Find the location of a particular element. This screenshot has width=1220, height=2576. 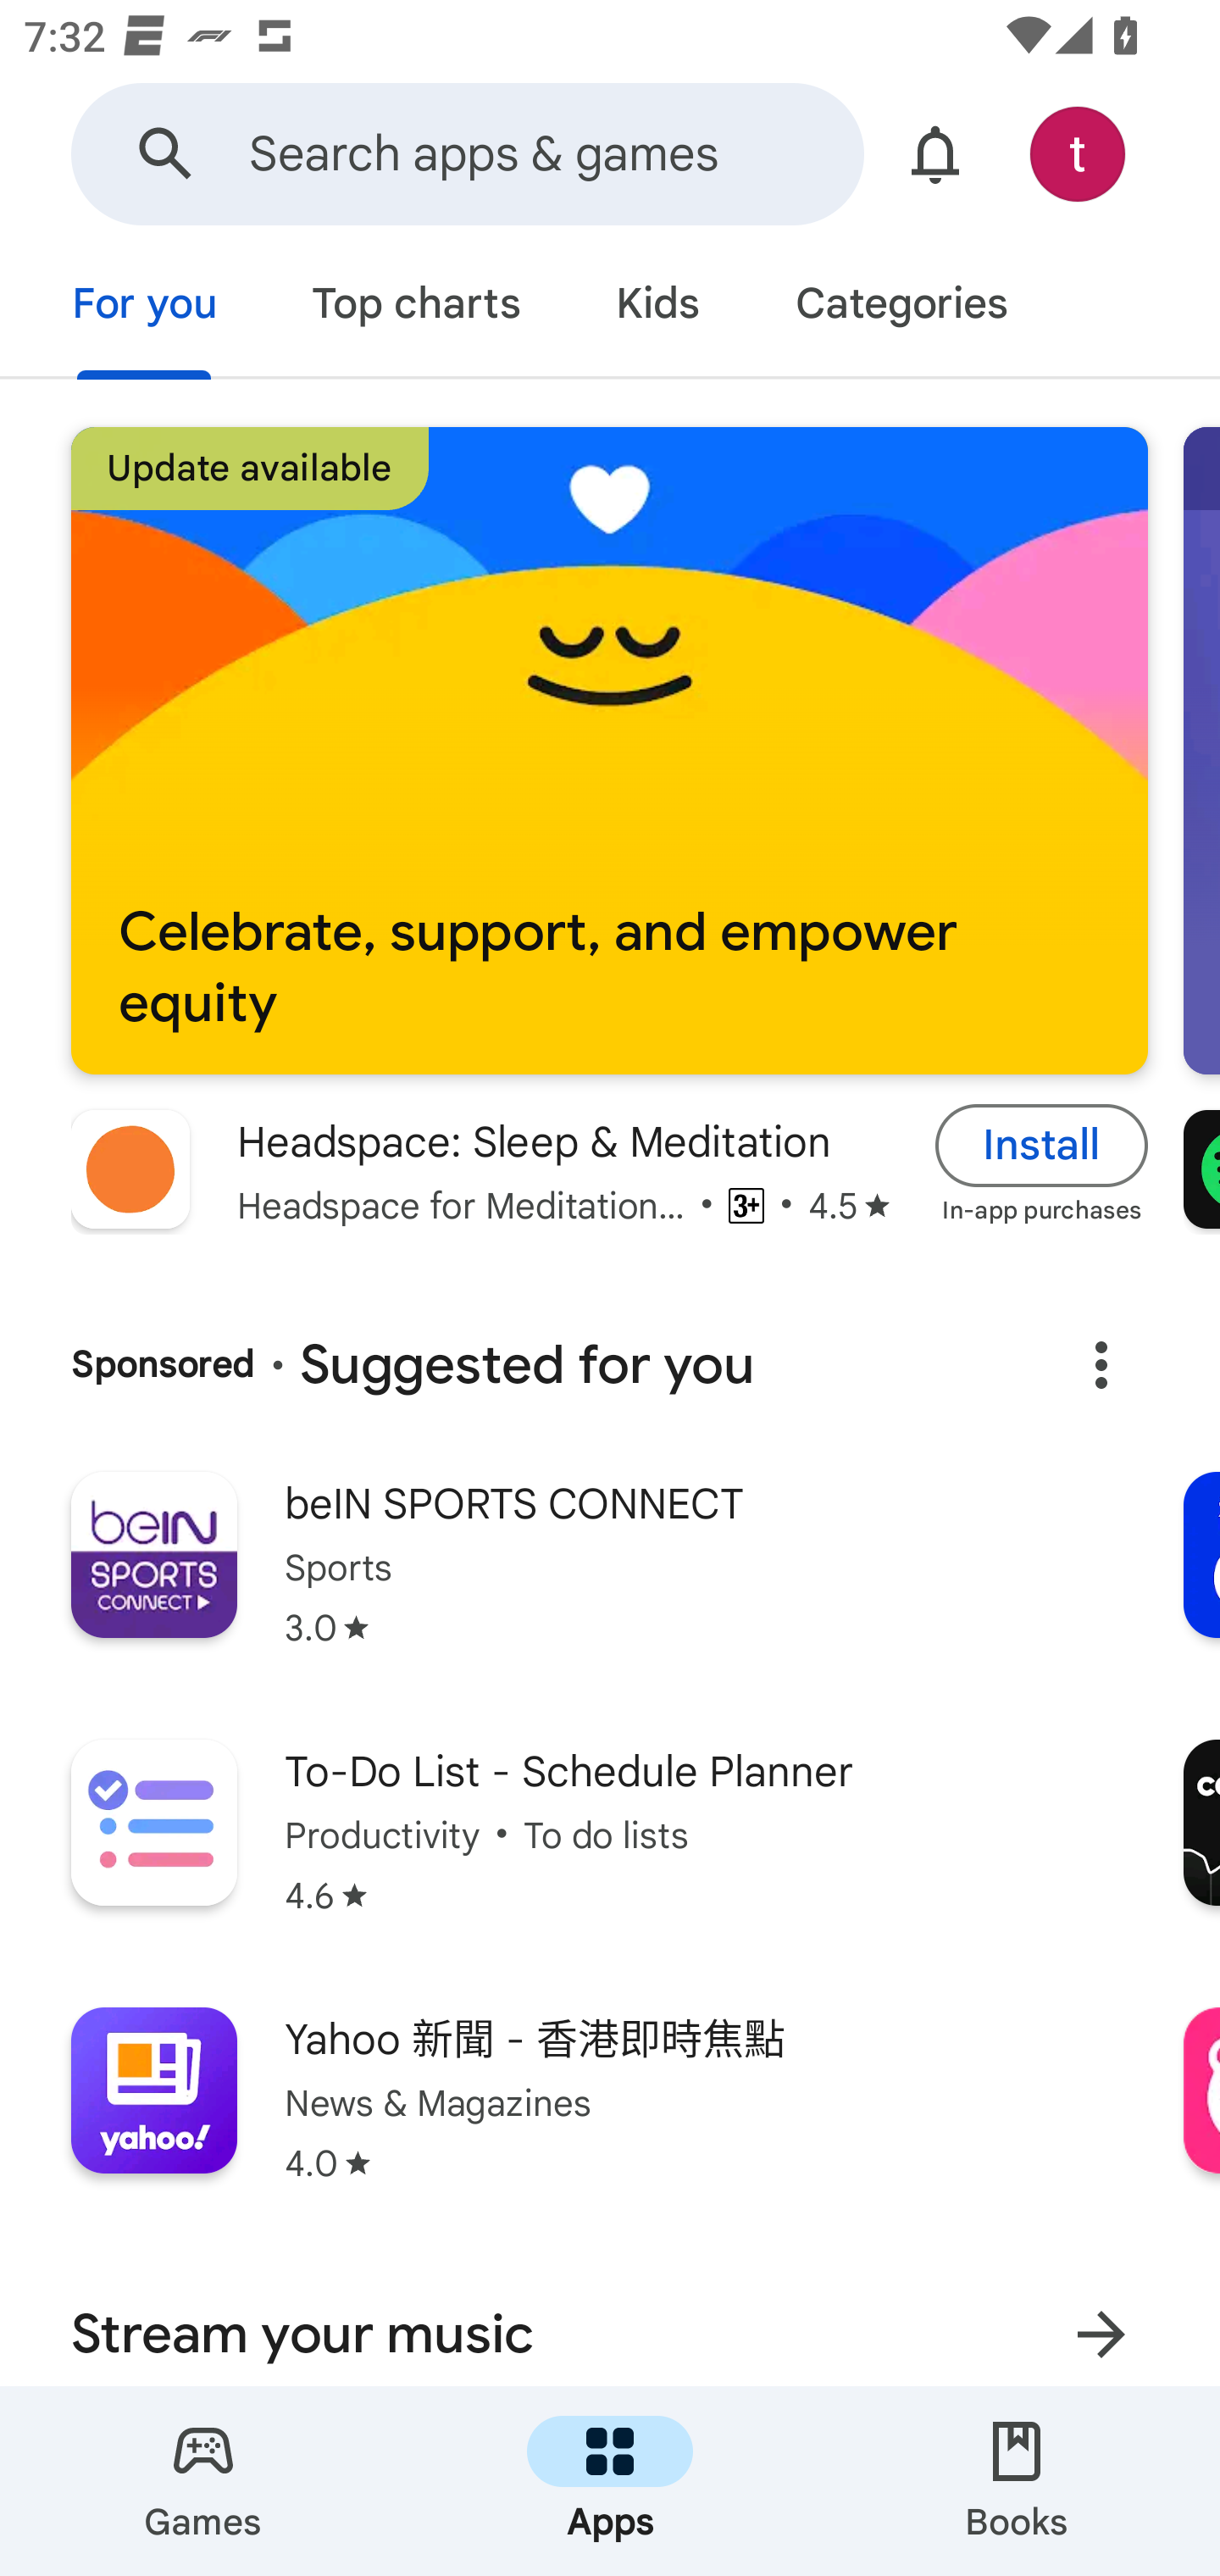

Games is located at coordinates (203, 2481).